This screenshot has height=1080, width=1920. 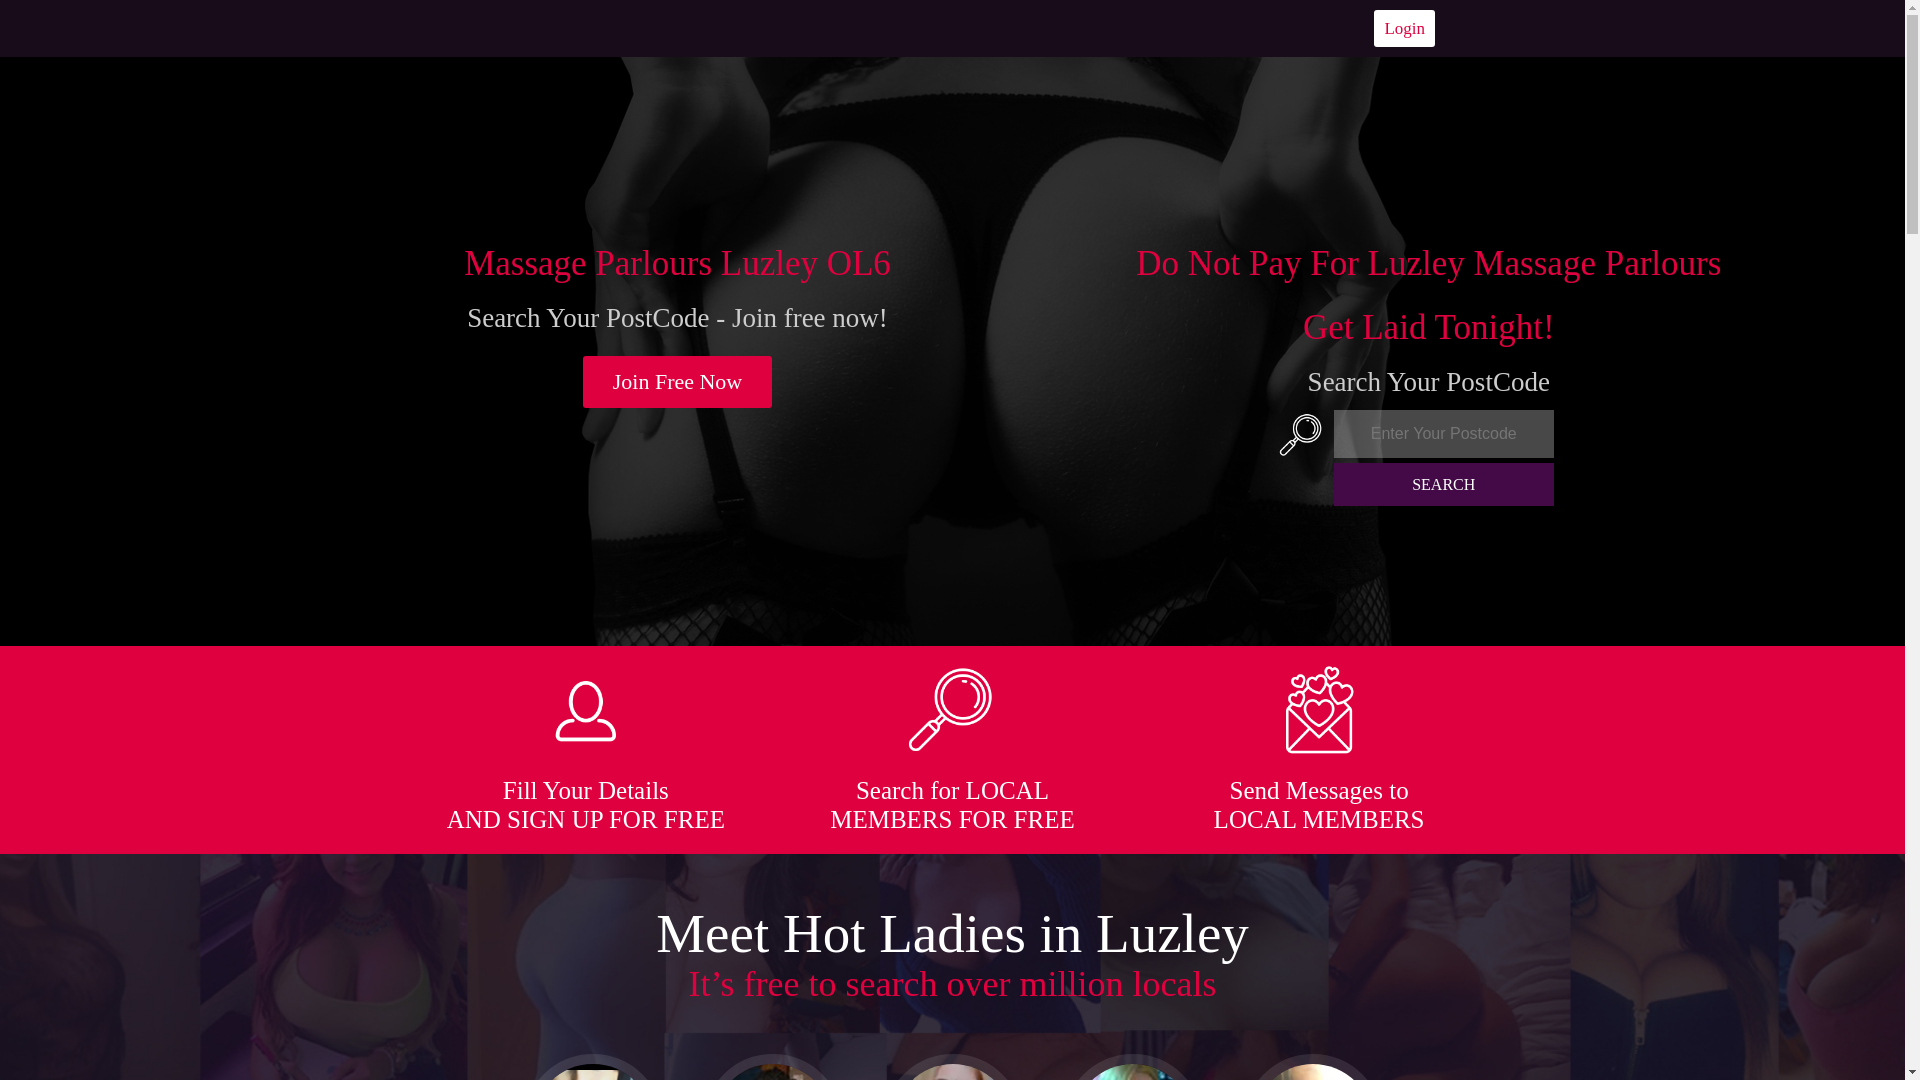 I want to click on Join Free Now, so click(x=678, y=382).